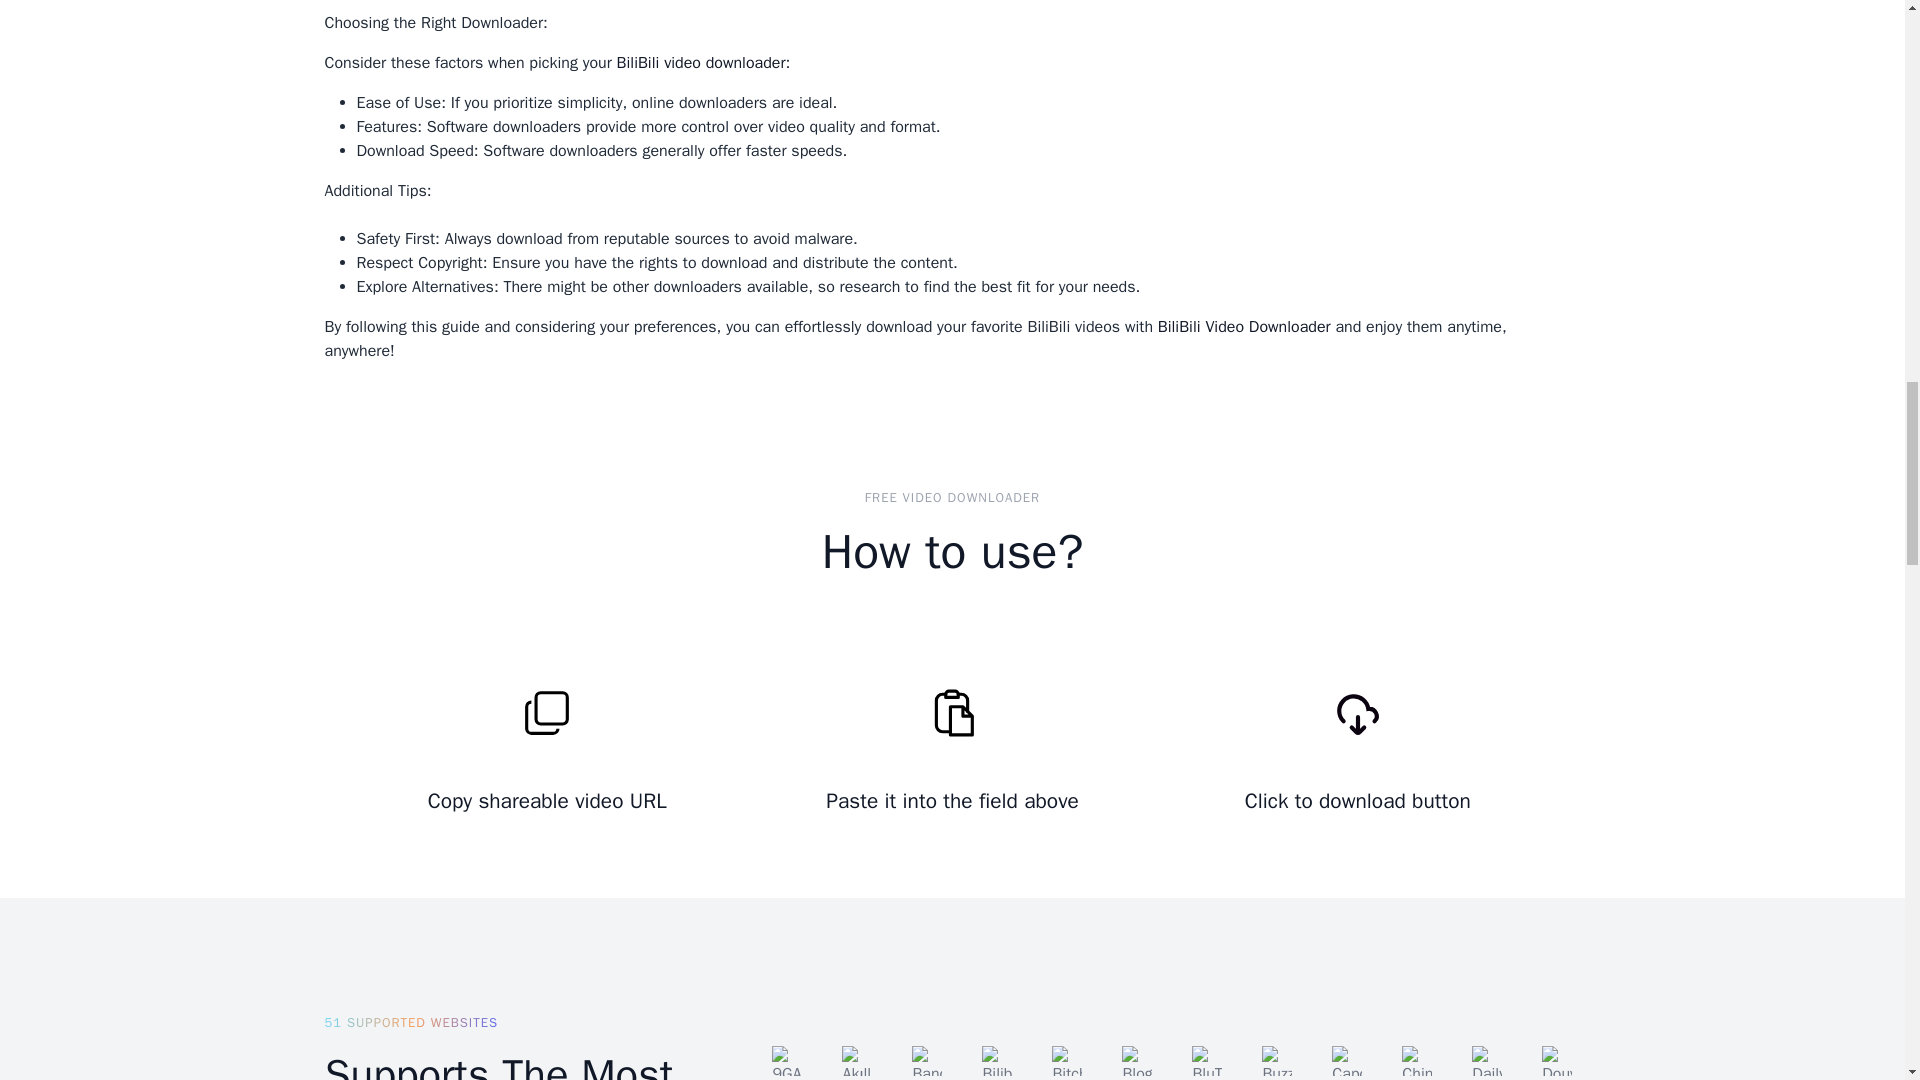  I want to click on Blogger, so click(1136, 1060).